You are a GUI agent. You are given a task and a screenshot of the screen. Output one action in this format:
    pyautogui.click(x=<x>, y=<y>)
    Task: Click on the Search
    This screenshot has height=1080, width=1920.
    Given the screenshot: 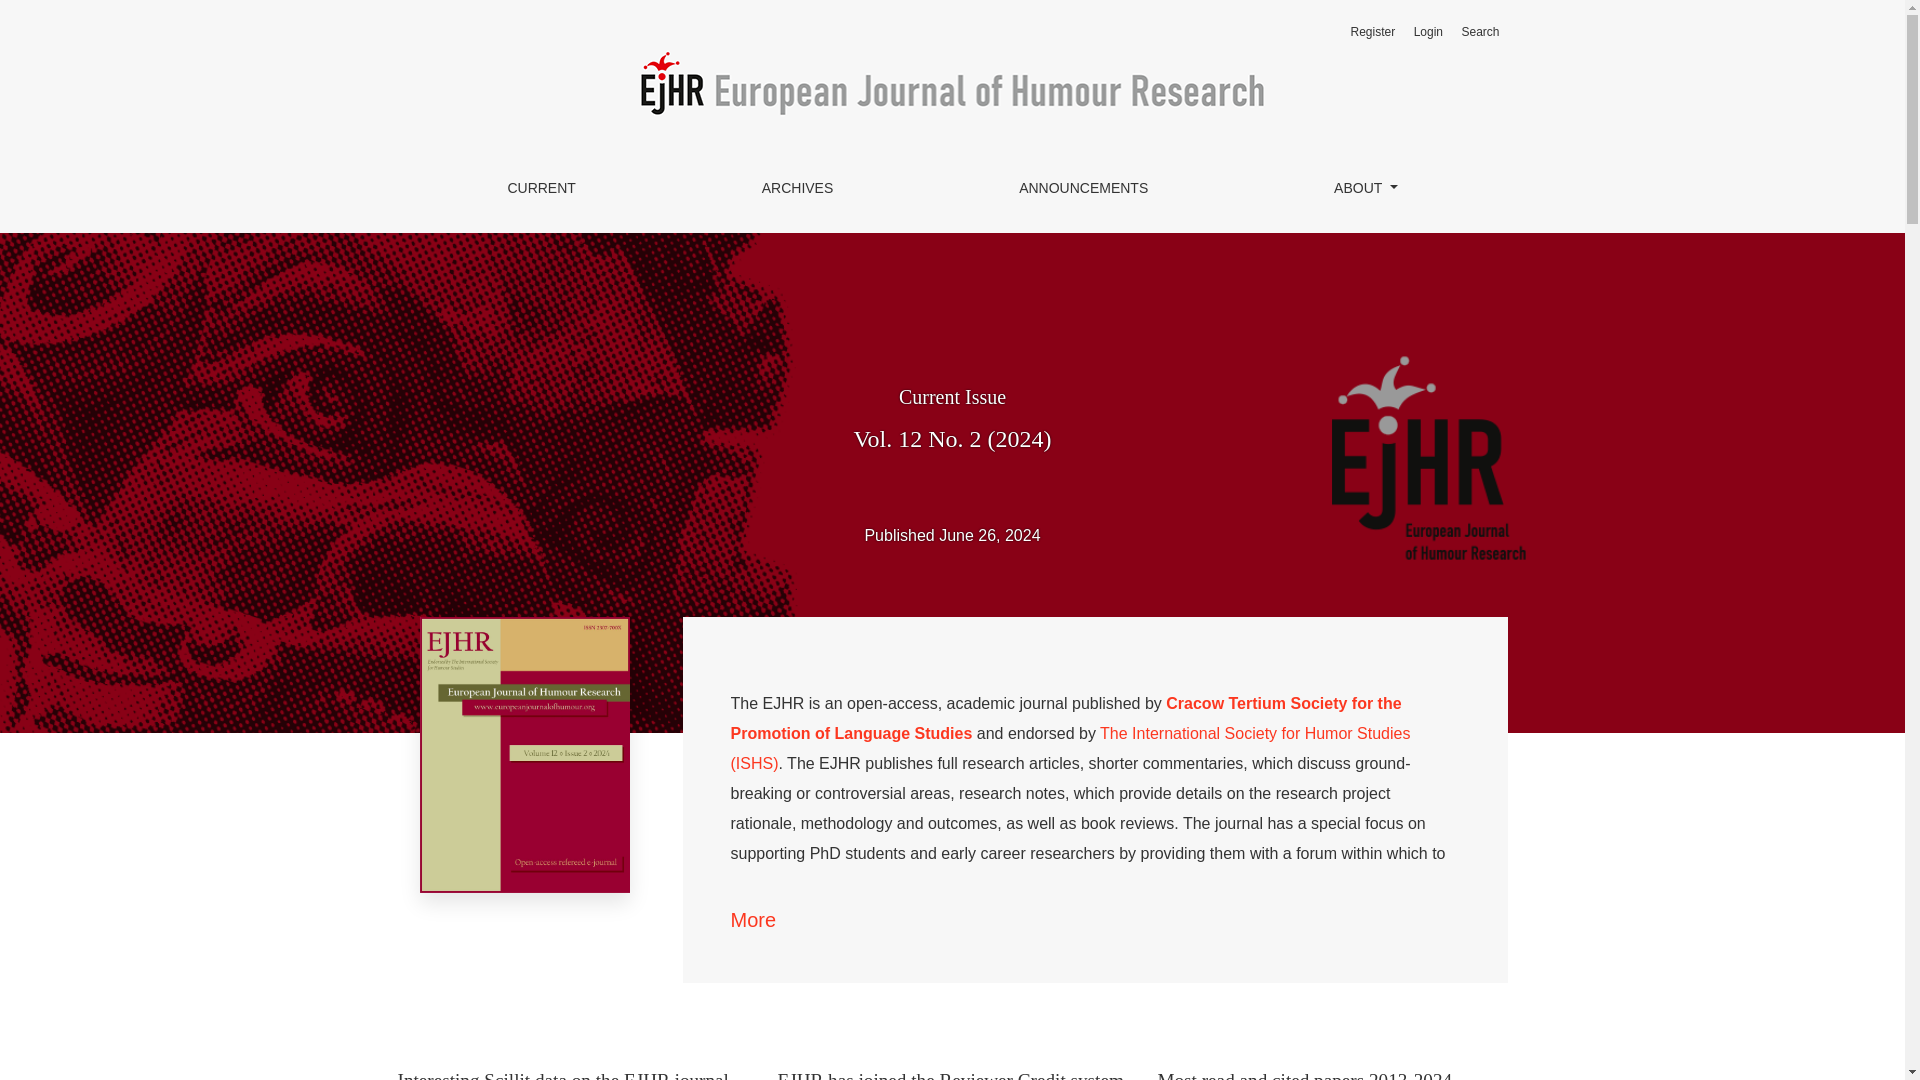 What is the action you would take?
    pyautogui.click(x=1479, y=32)
    